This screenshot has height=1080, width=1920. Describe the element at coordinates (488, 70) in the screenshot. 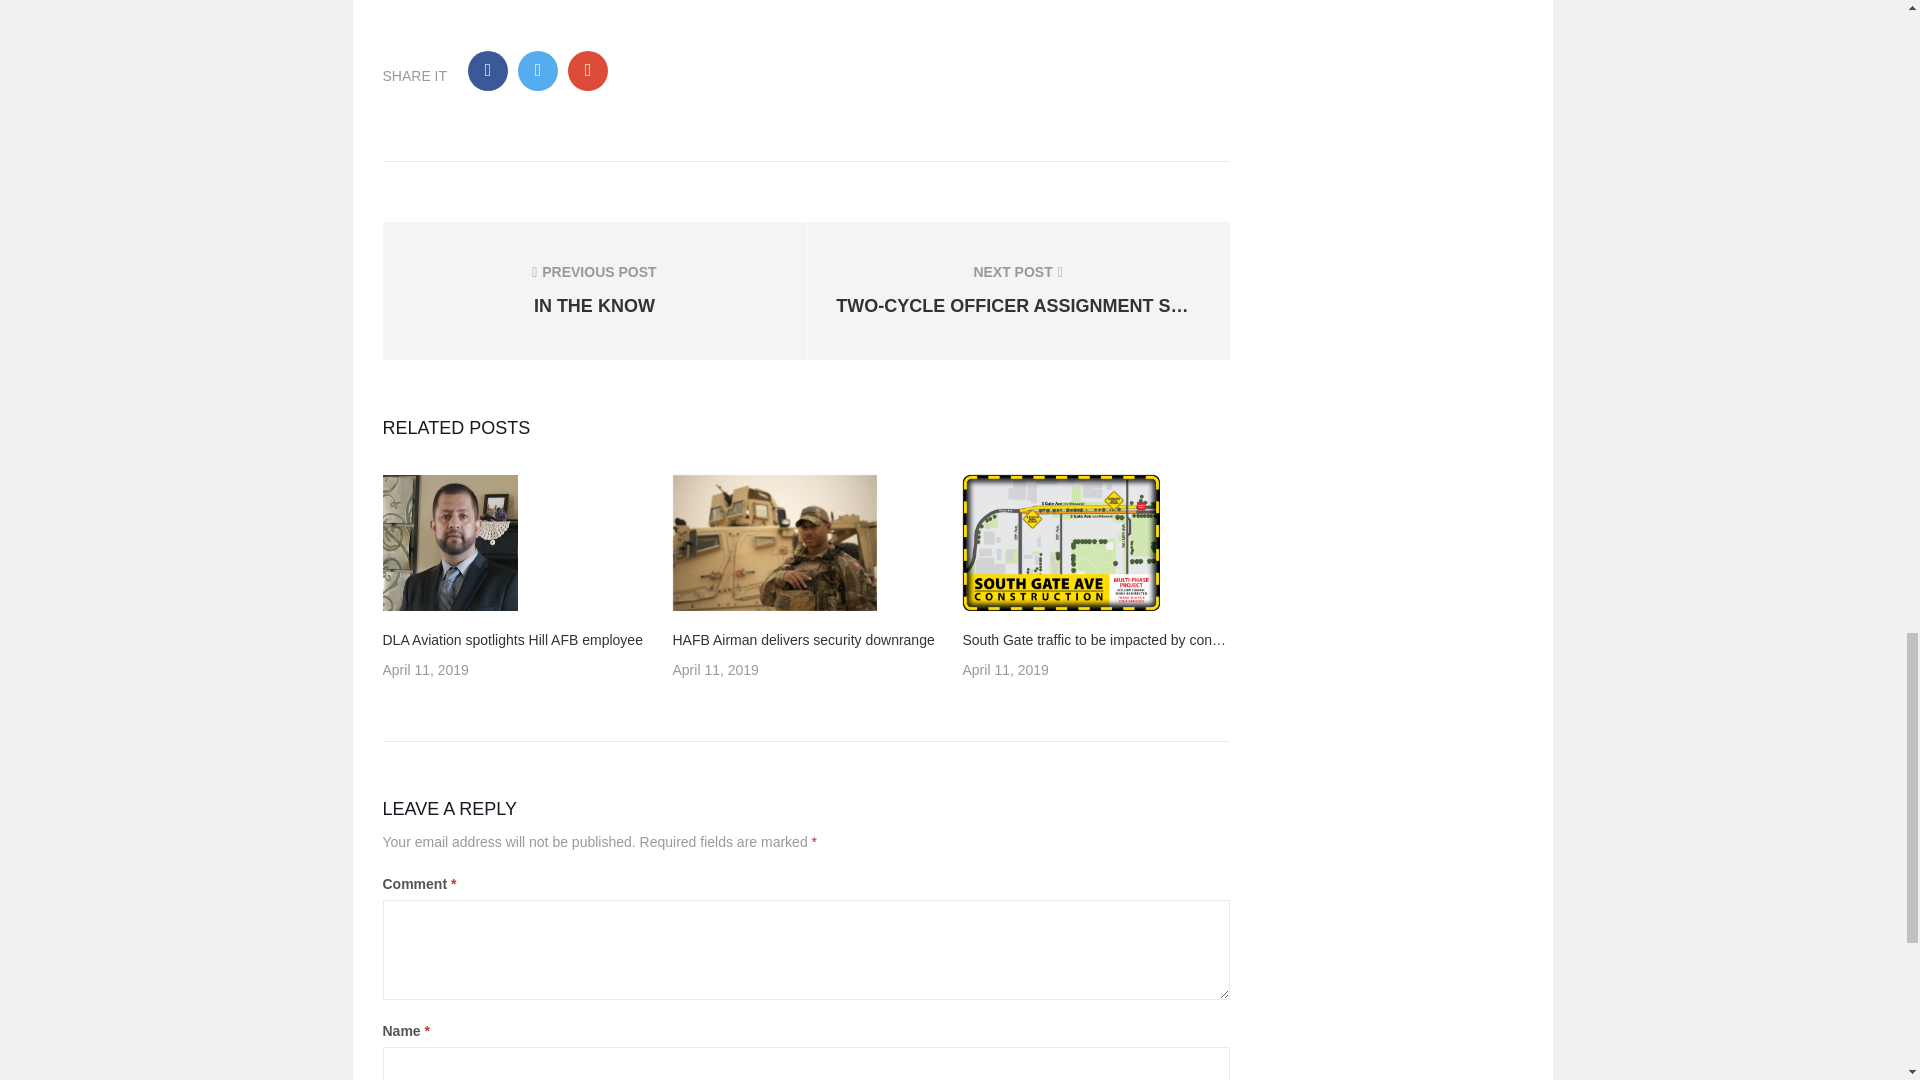

I see `Share on Facebook` at that location.